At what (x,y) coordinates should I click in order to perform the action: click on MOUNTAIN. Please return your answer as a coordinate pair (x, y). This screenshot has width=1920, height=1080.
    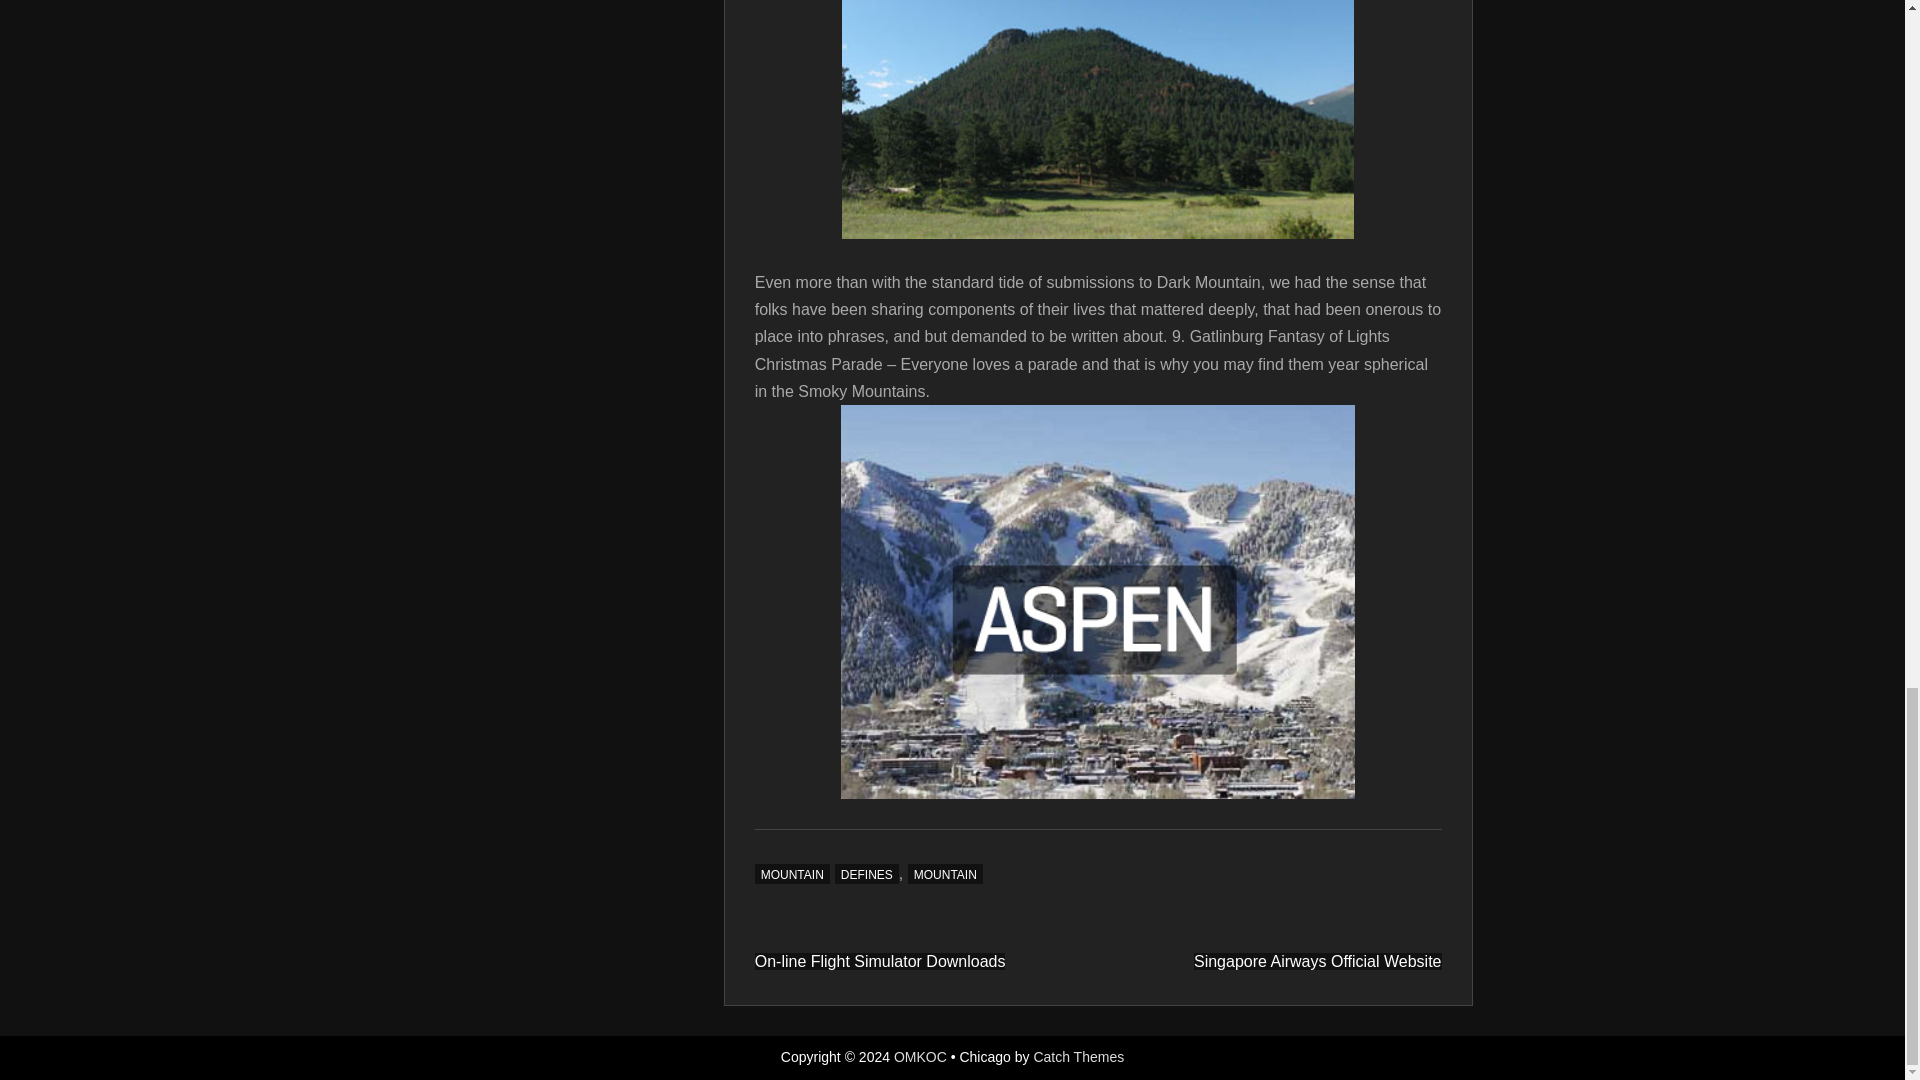
    Looking at the image, I should click on (792, 874).